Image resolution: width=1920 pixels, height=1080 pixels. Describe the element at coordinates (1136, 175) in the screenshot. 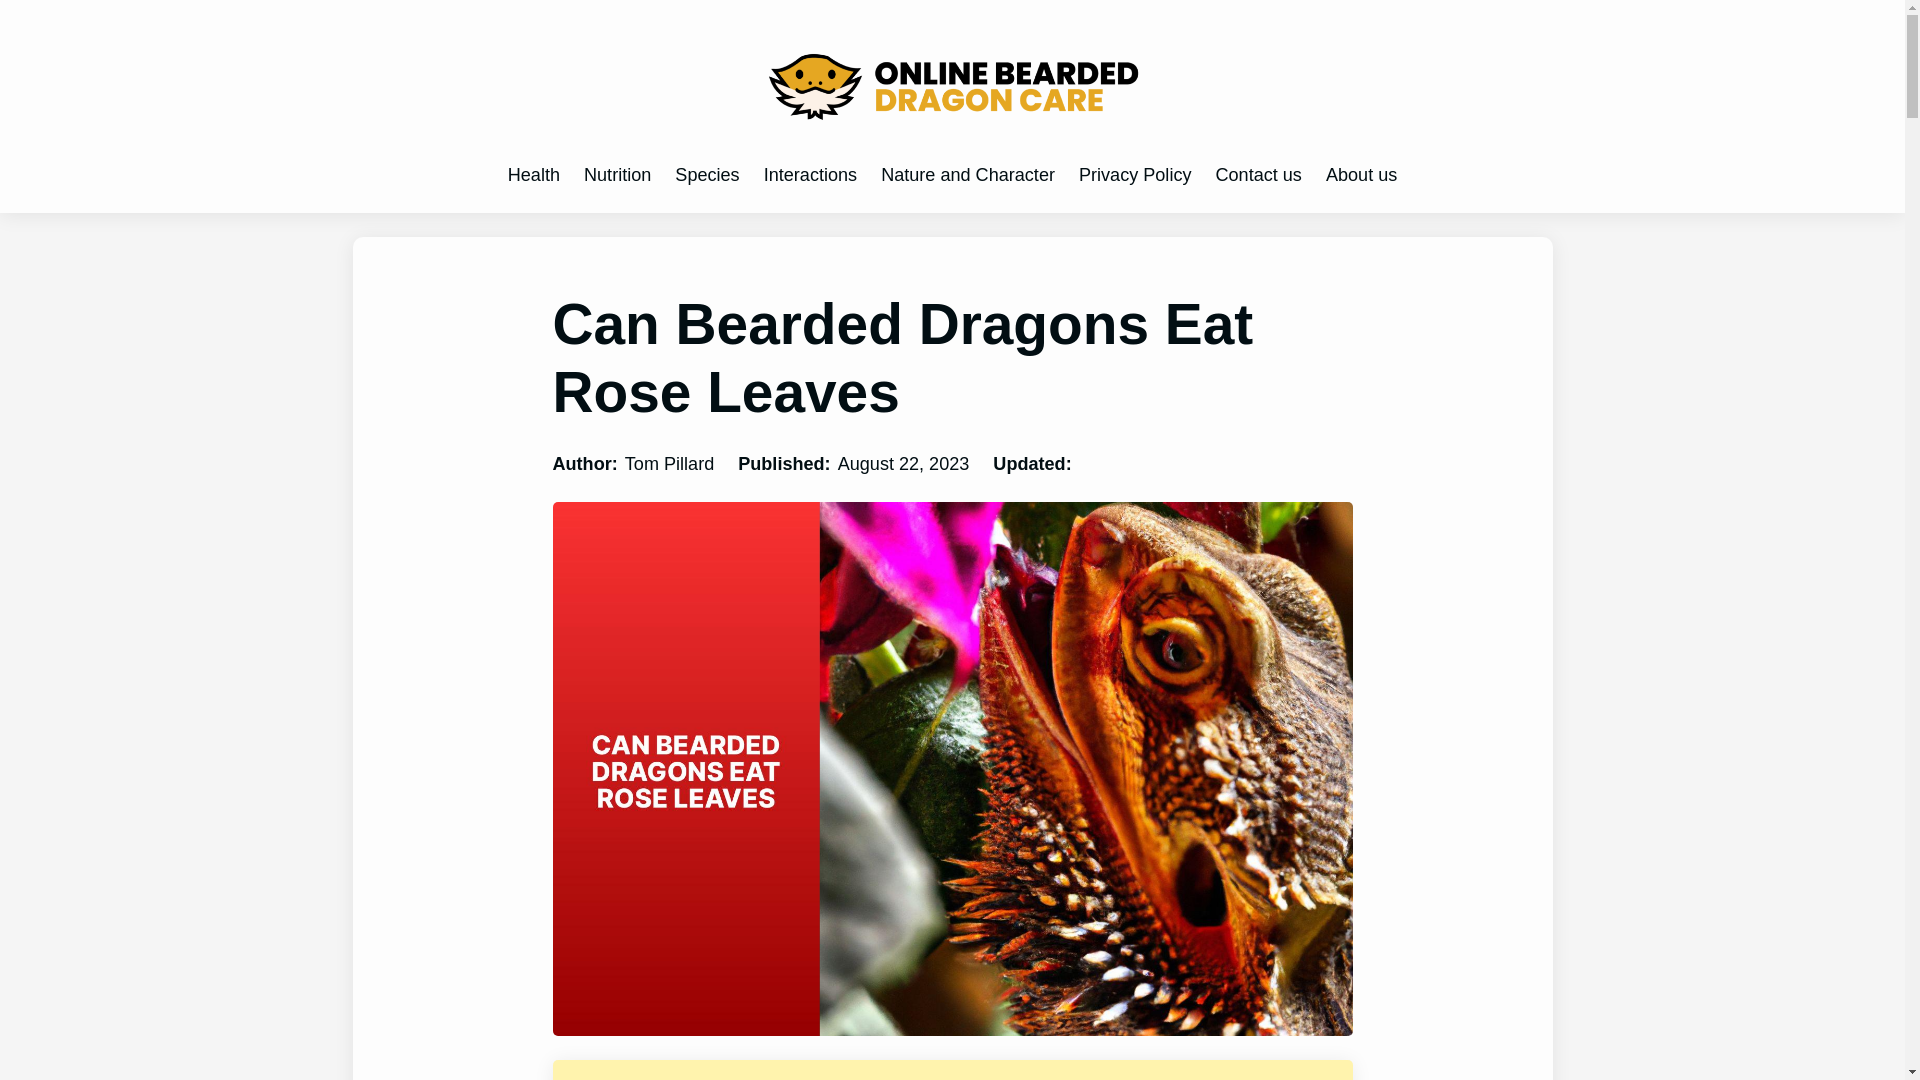

I see `Privacy Policy` at that location.